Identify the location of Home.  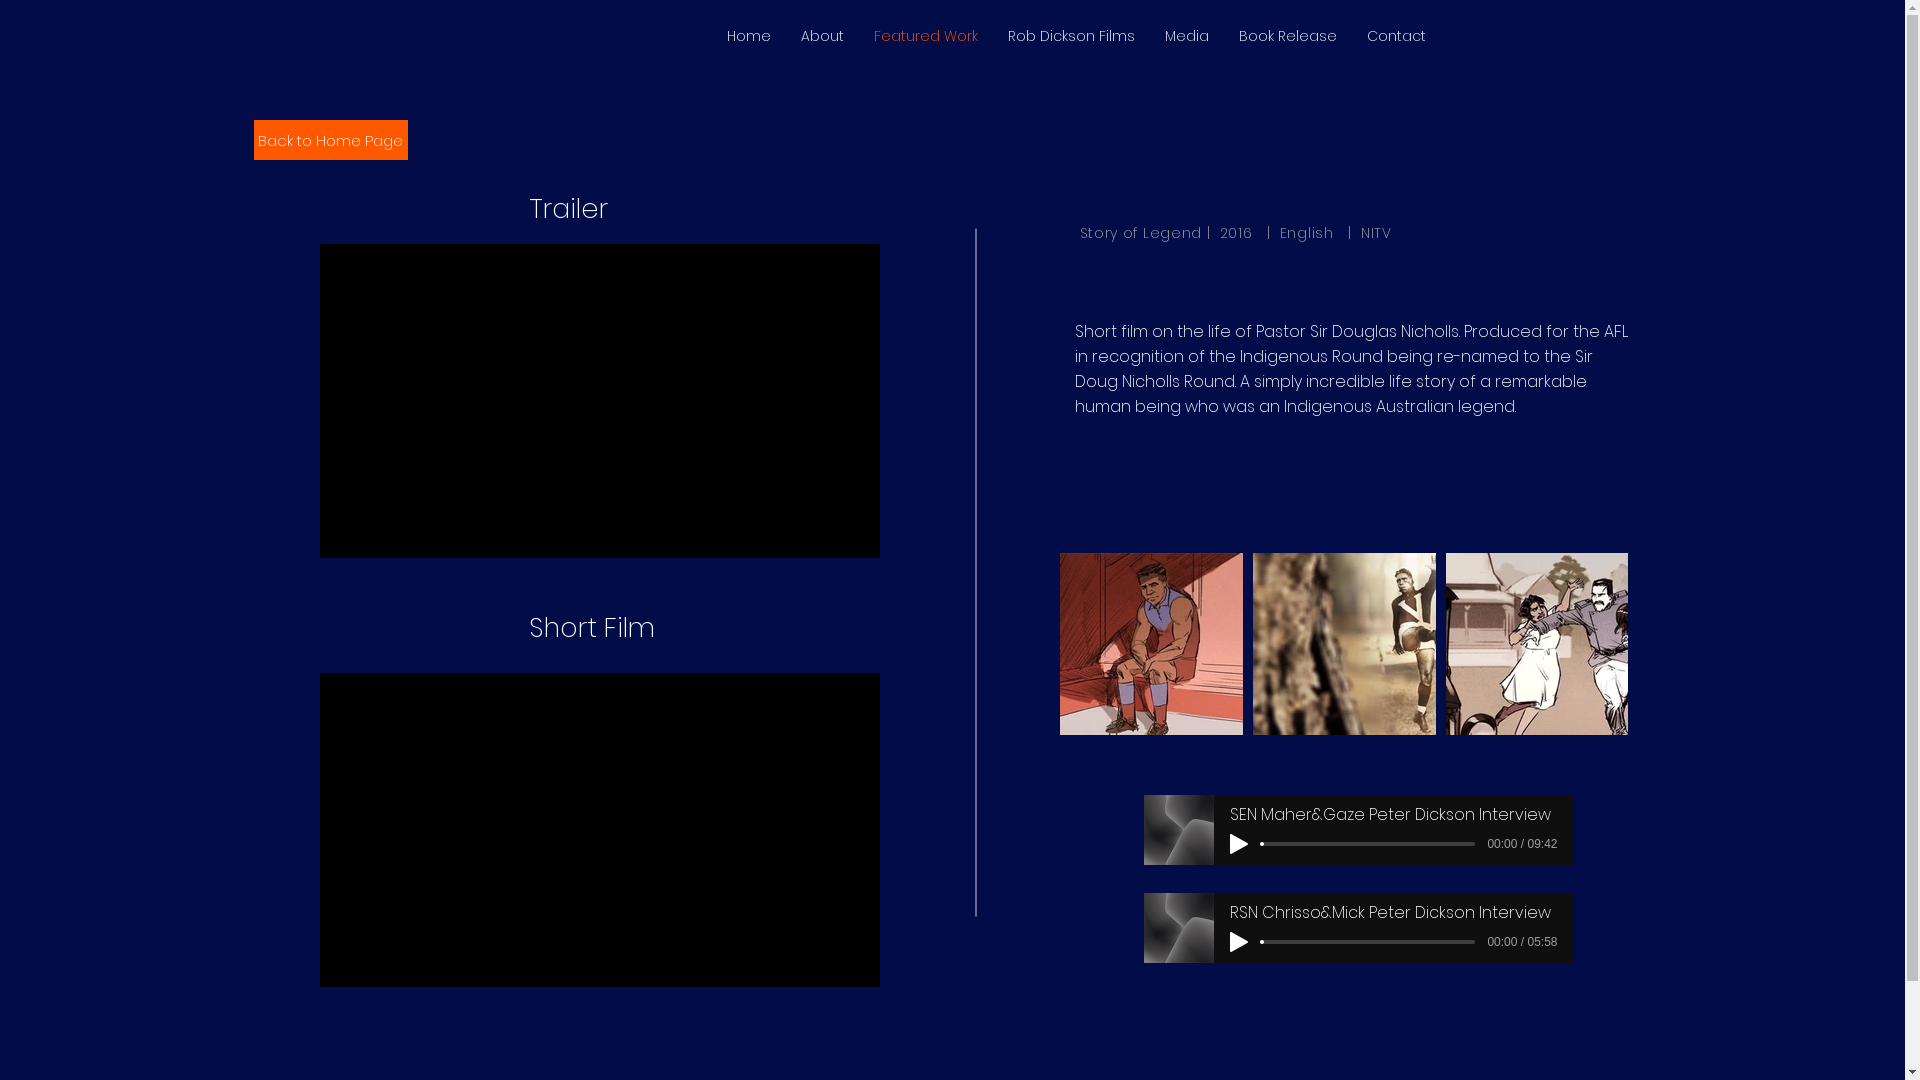
(749, 36).